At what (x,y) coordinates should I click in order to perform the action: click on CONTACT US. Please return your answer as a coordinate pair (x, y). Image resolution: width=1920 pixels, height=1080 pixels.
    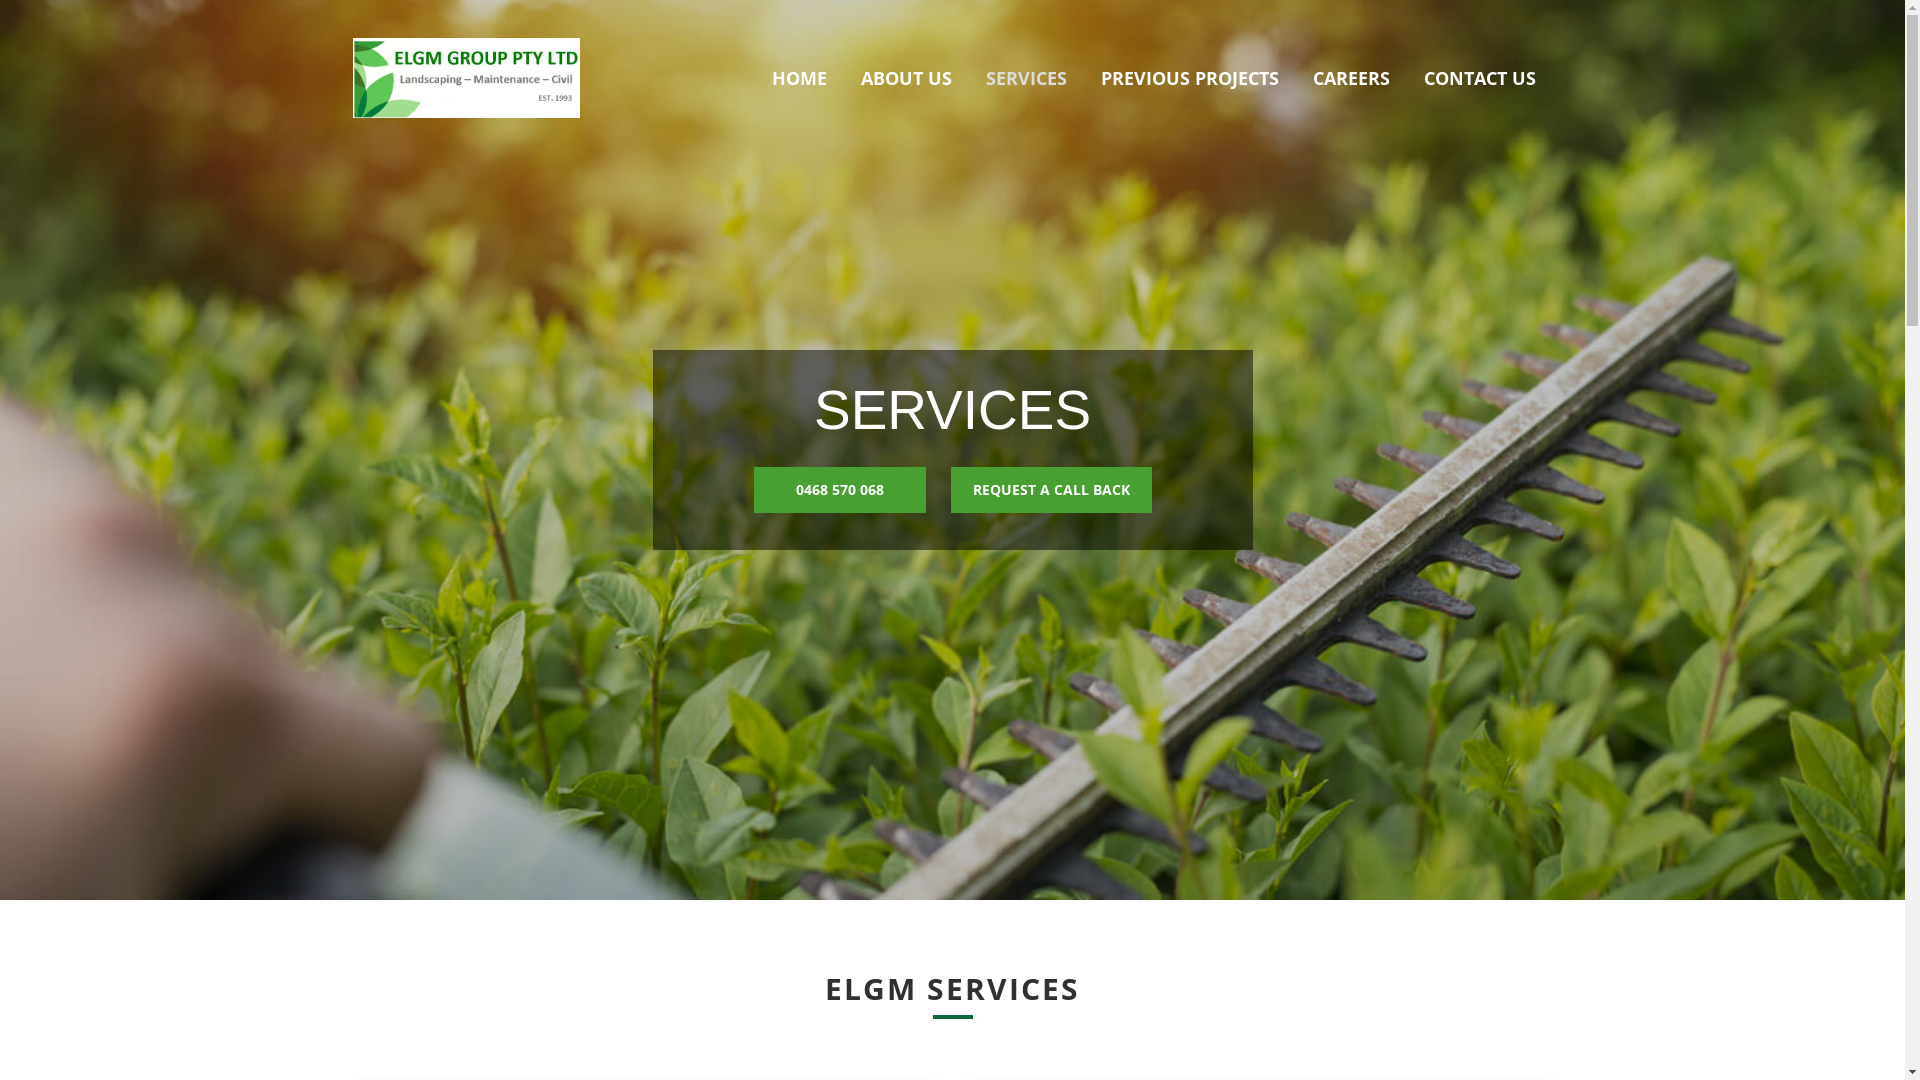
    Looking at the image, I should click on (1479, 78).